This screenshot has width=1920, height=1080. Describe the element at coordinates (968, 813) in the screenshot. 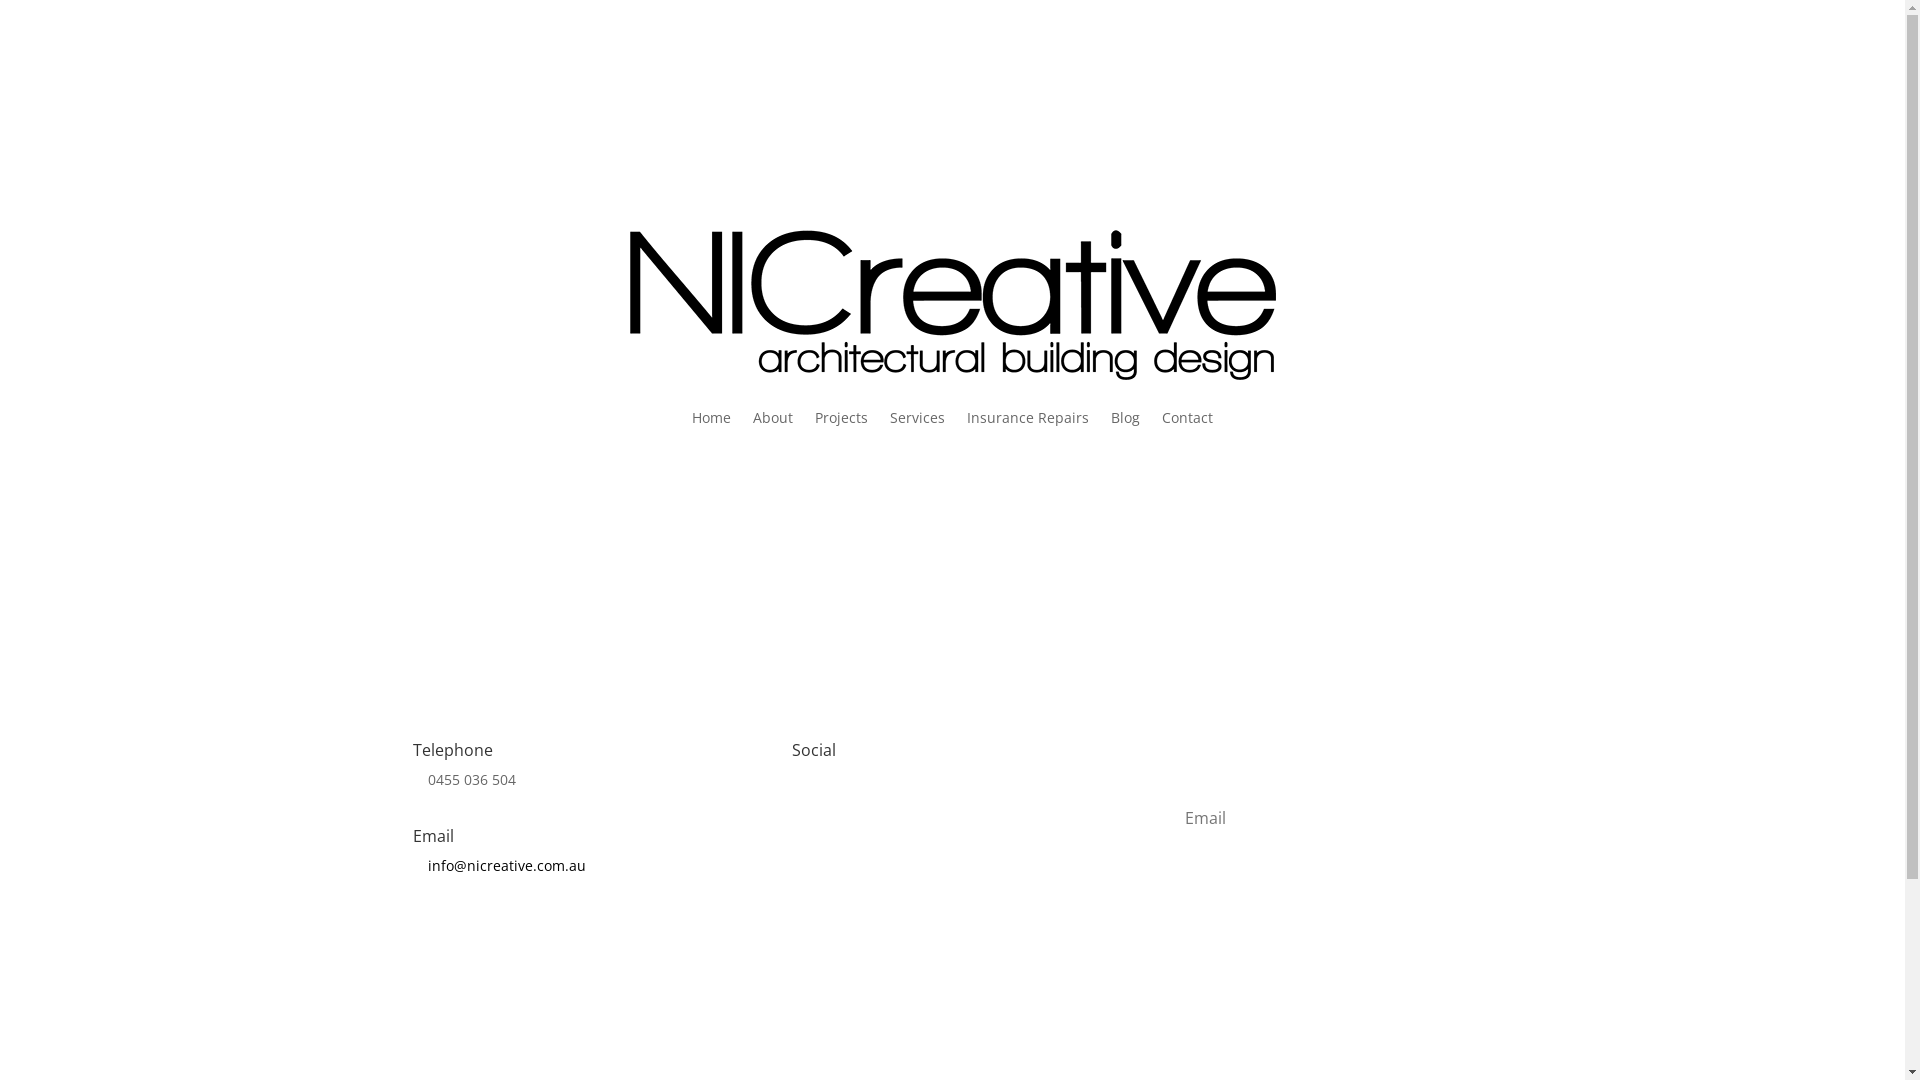

I see `Follow on Youtube` at that location.